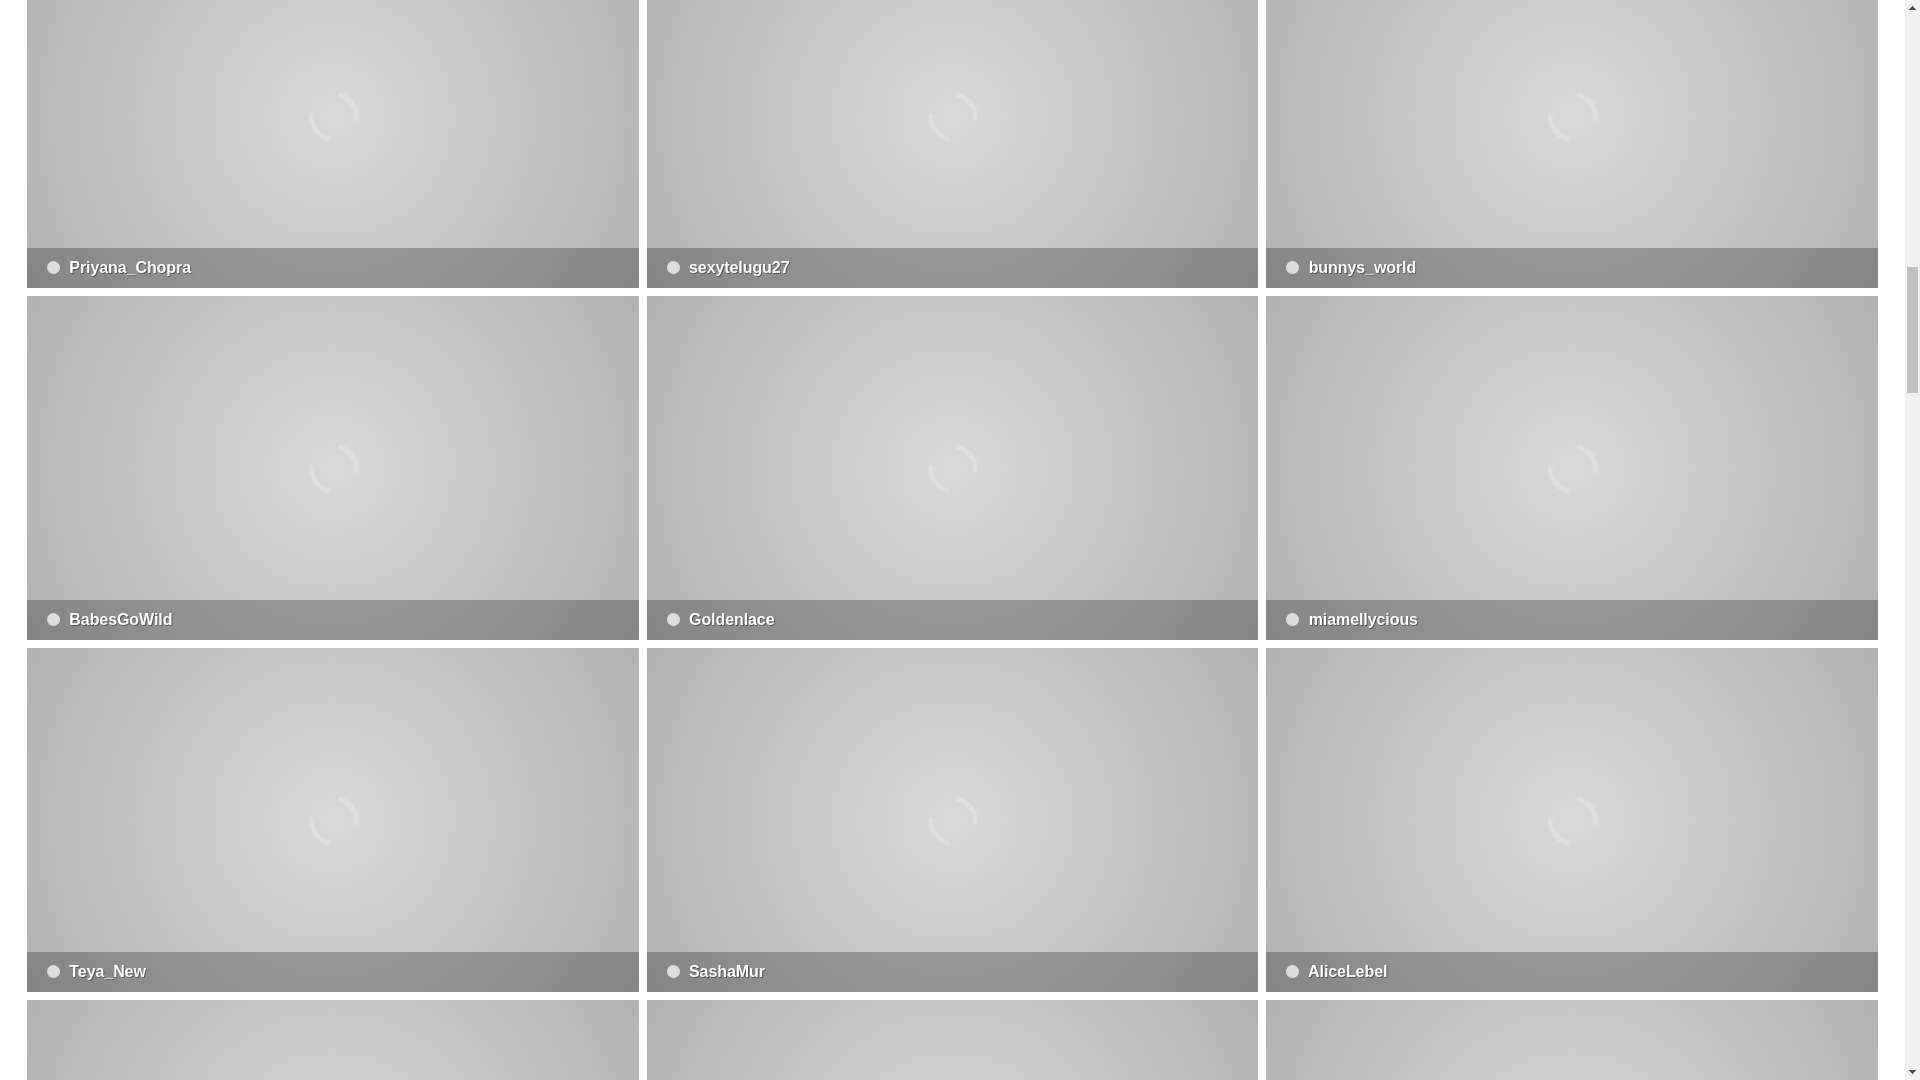 The width and height of the screenshot is (1920, 1080). I want to click on SashaMur, so click(953, 820).